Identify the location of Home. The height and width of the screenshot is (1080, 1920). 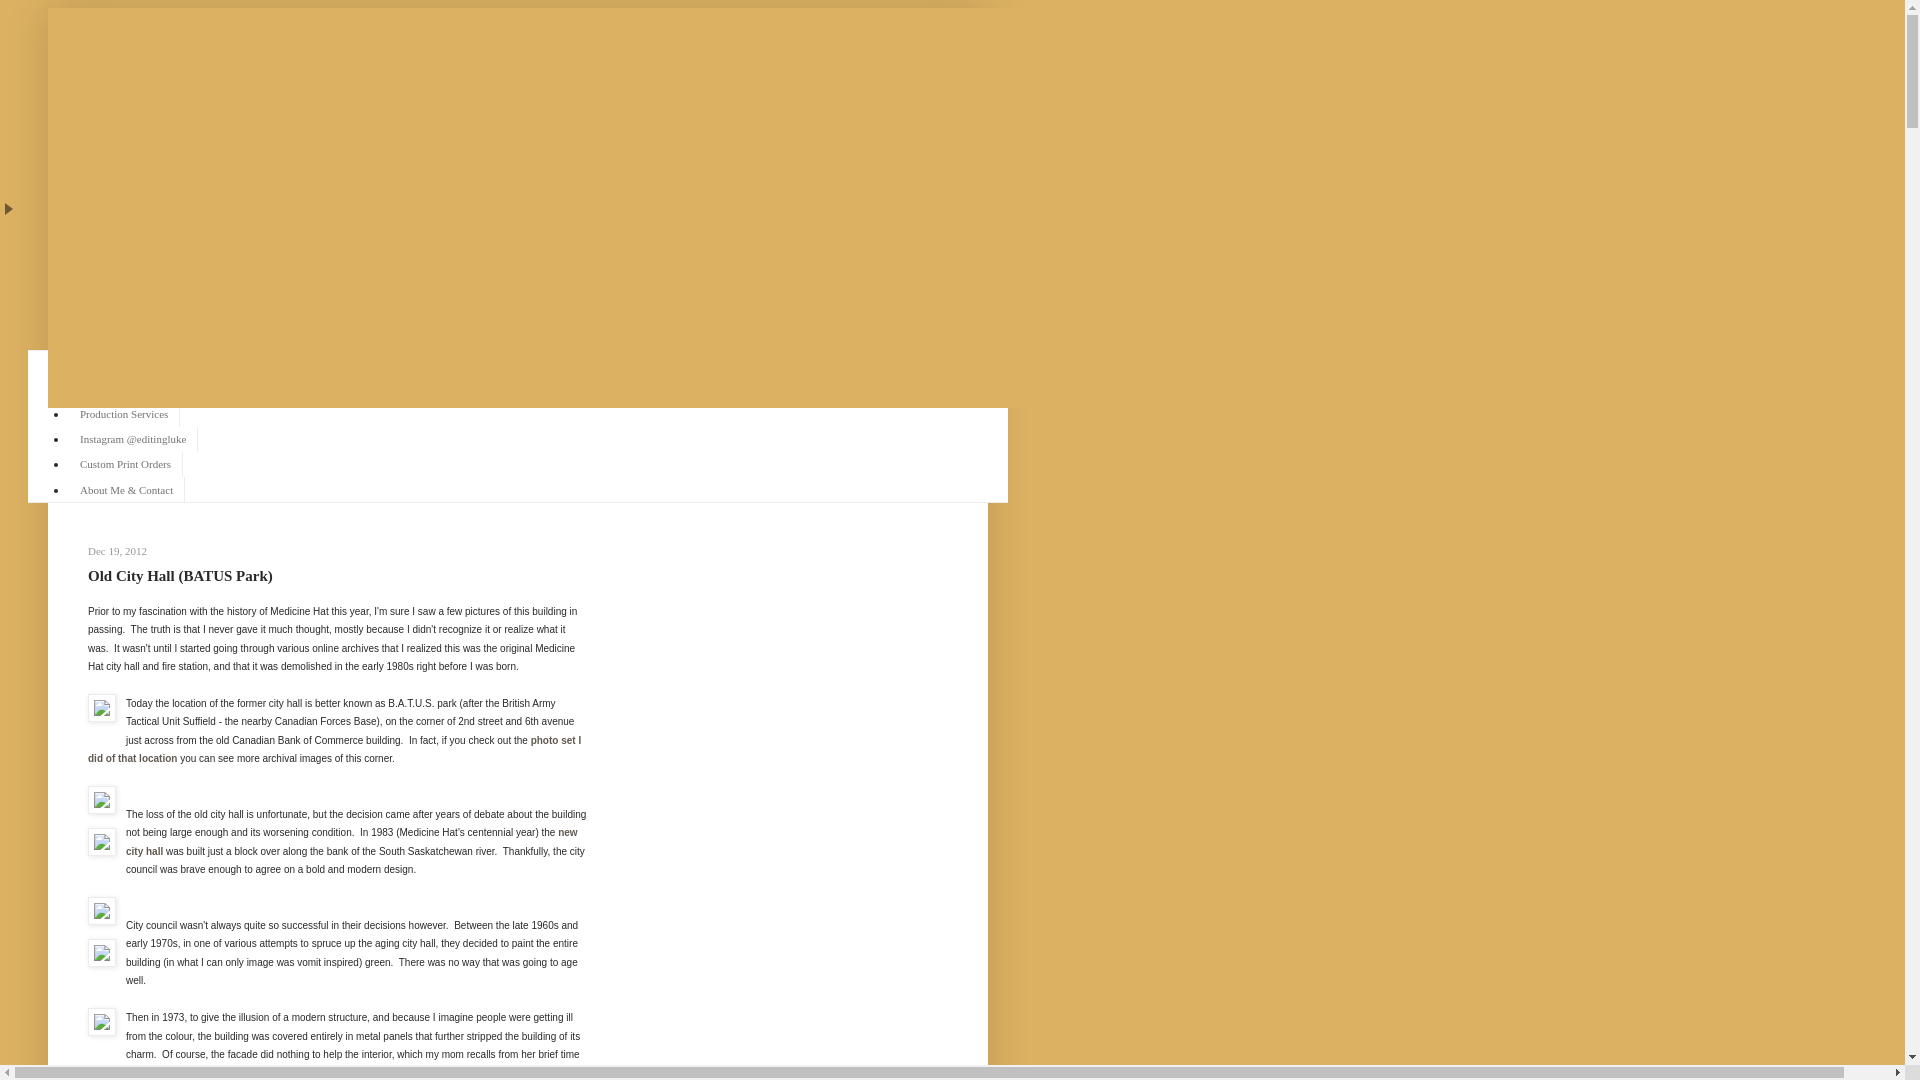
(92, 363).